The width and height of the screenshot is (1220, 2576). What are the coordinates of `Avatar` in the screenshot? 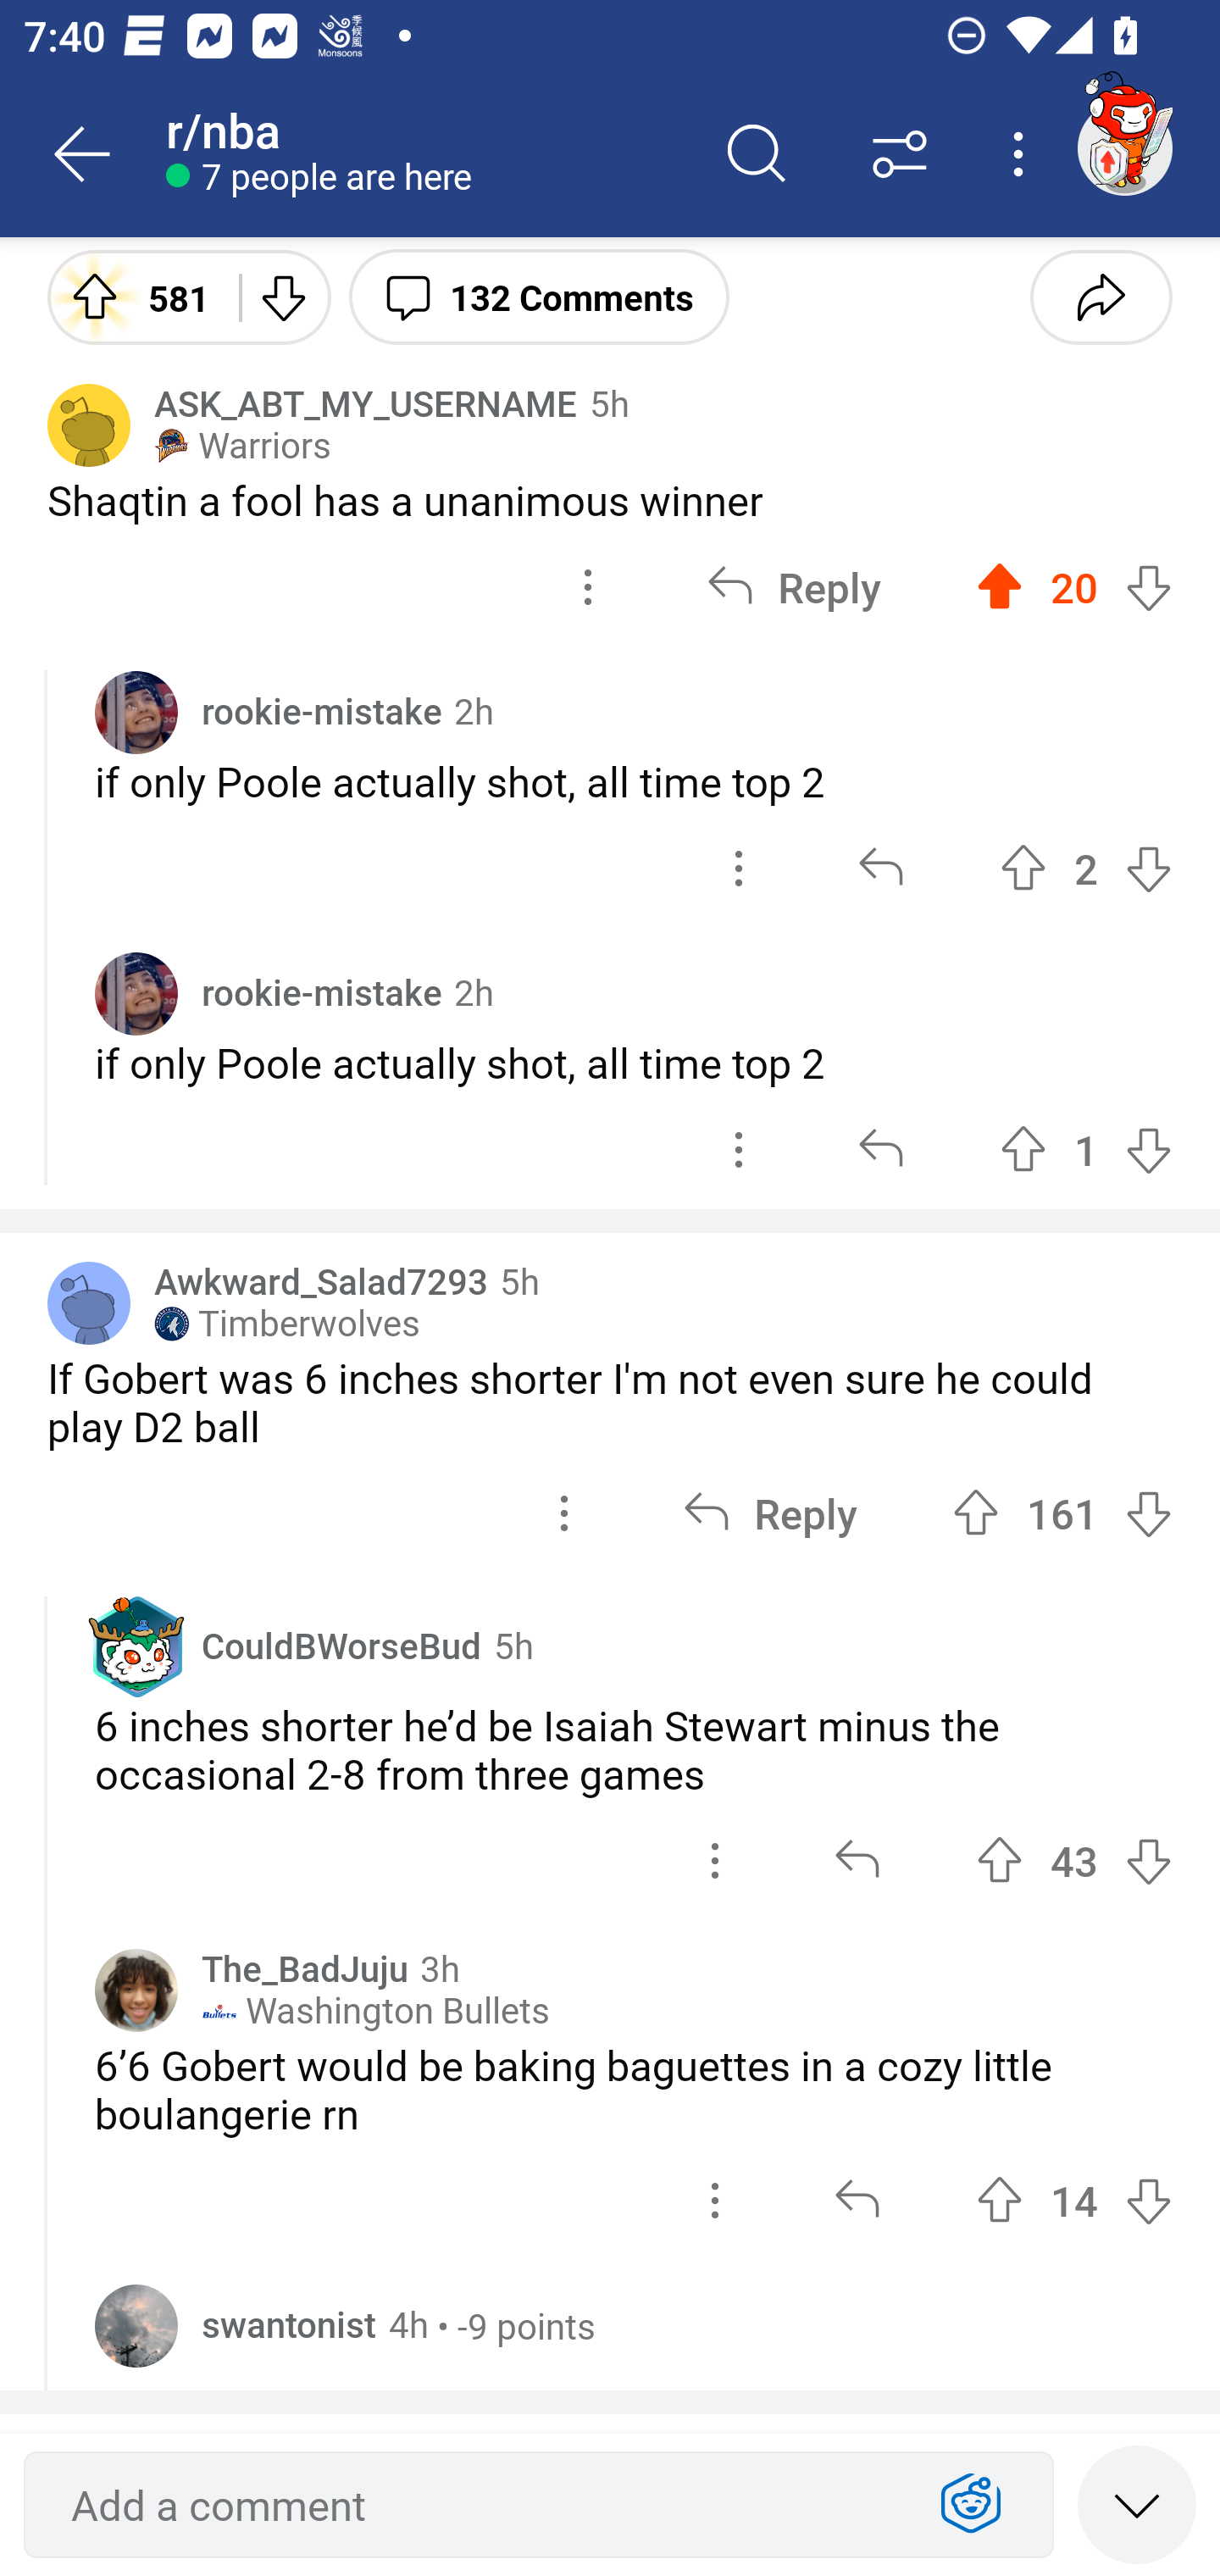 It's located at (136, 2325).